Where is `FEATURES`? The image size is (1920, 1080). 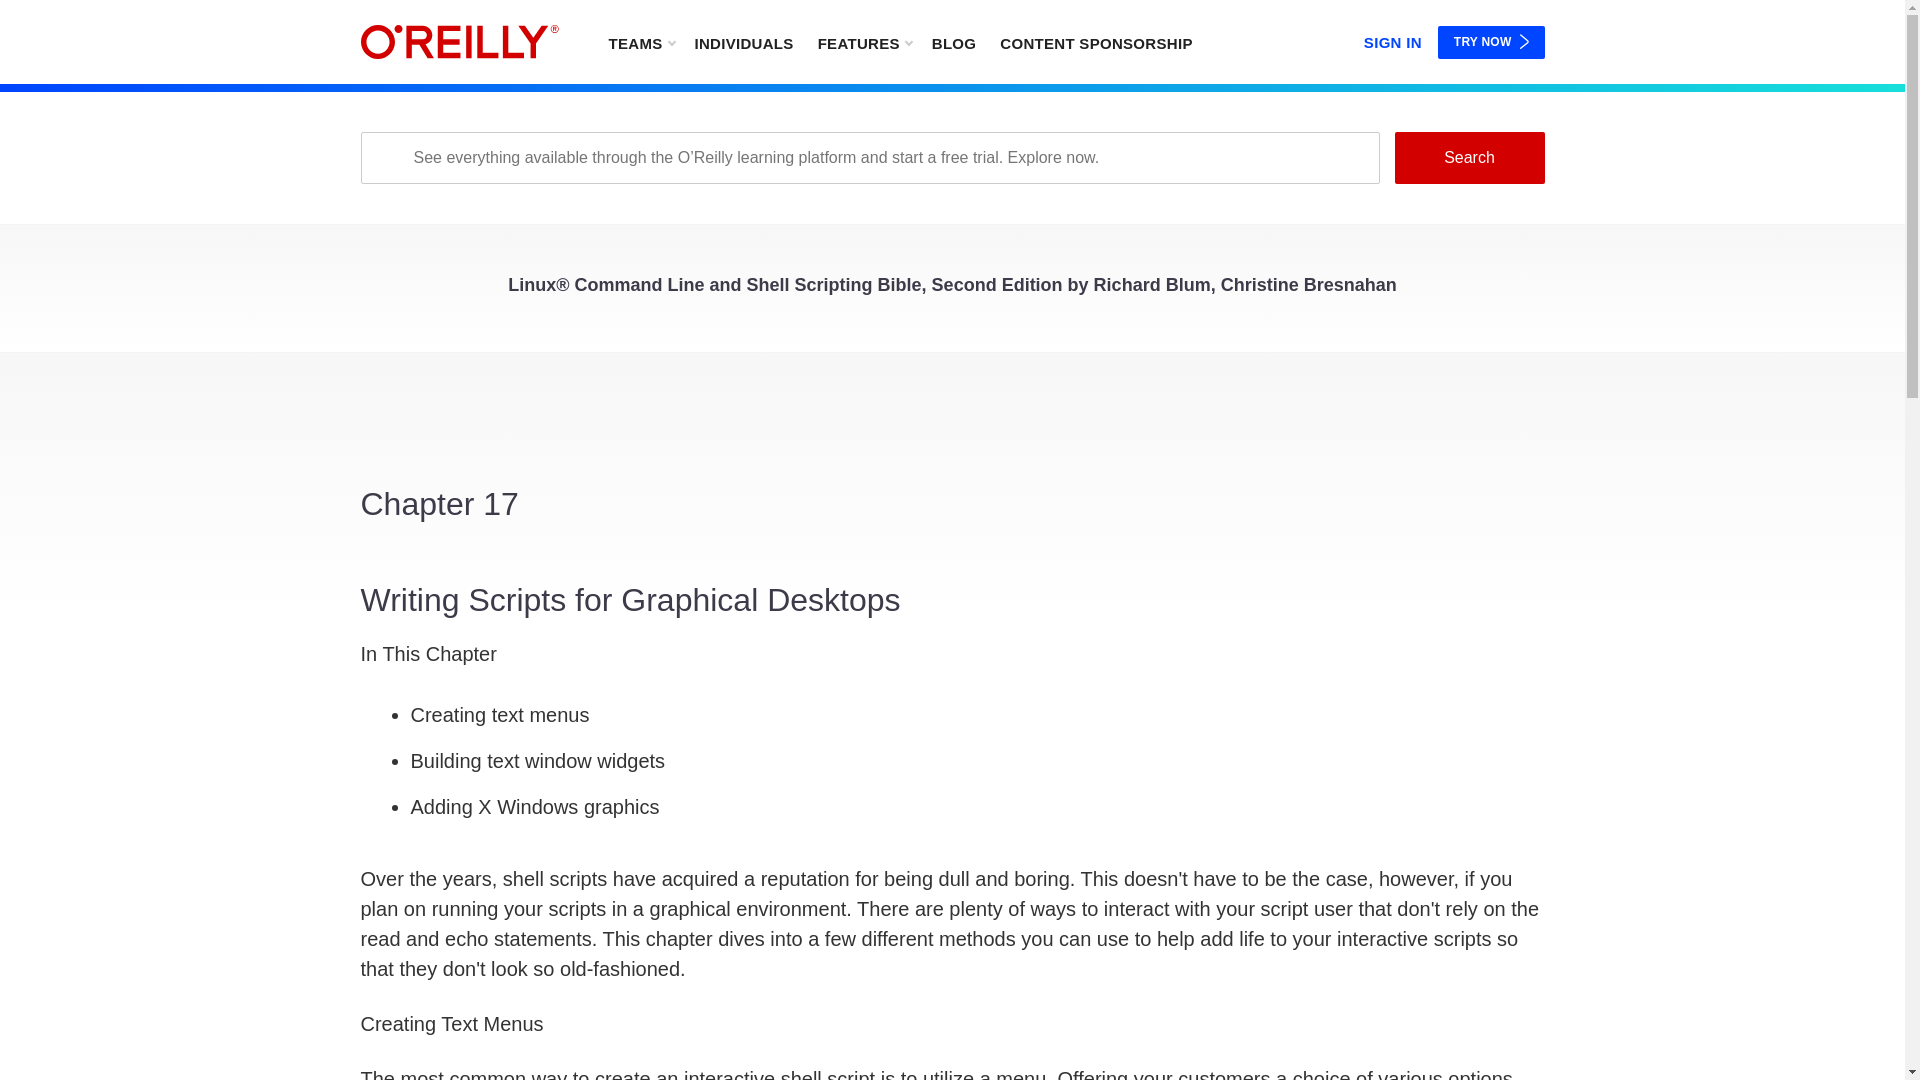 FEATURES is located at coordinates (864, 42).